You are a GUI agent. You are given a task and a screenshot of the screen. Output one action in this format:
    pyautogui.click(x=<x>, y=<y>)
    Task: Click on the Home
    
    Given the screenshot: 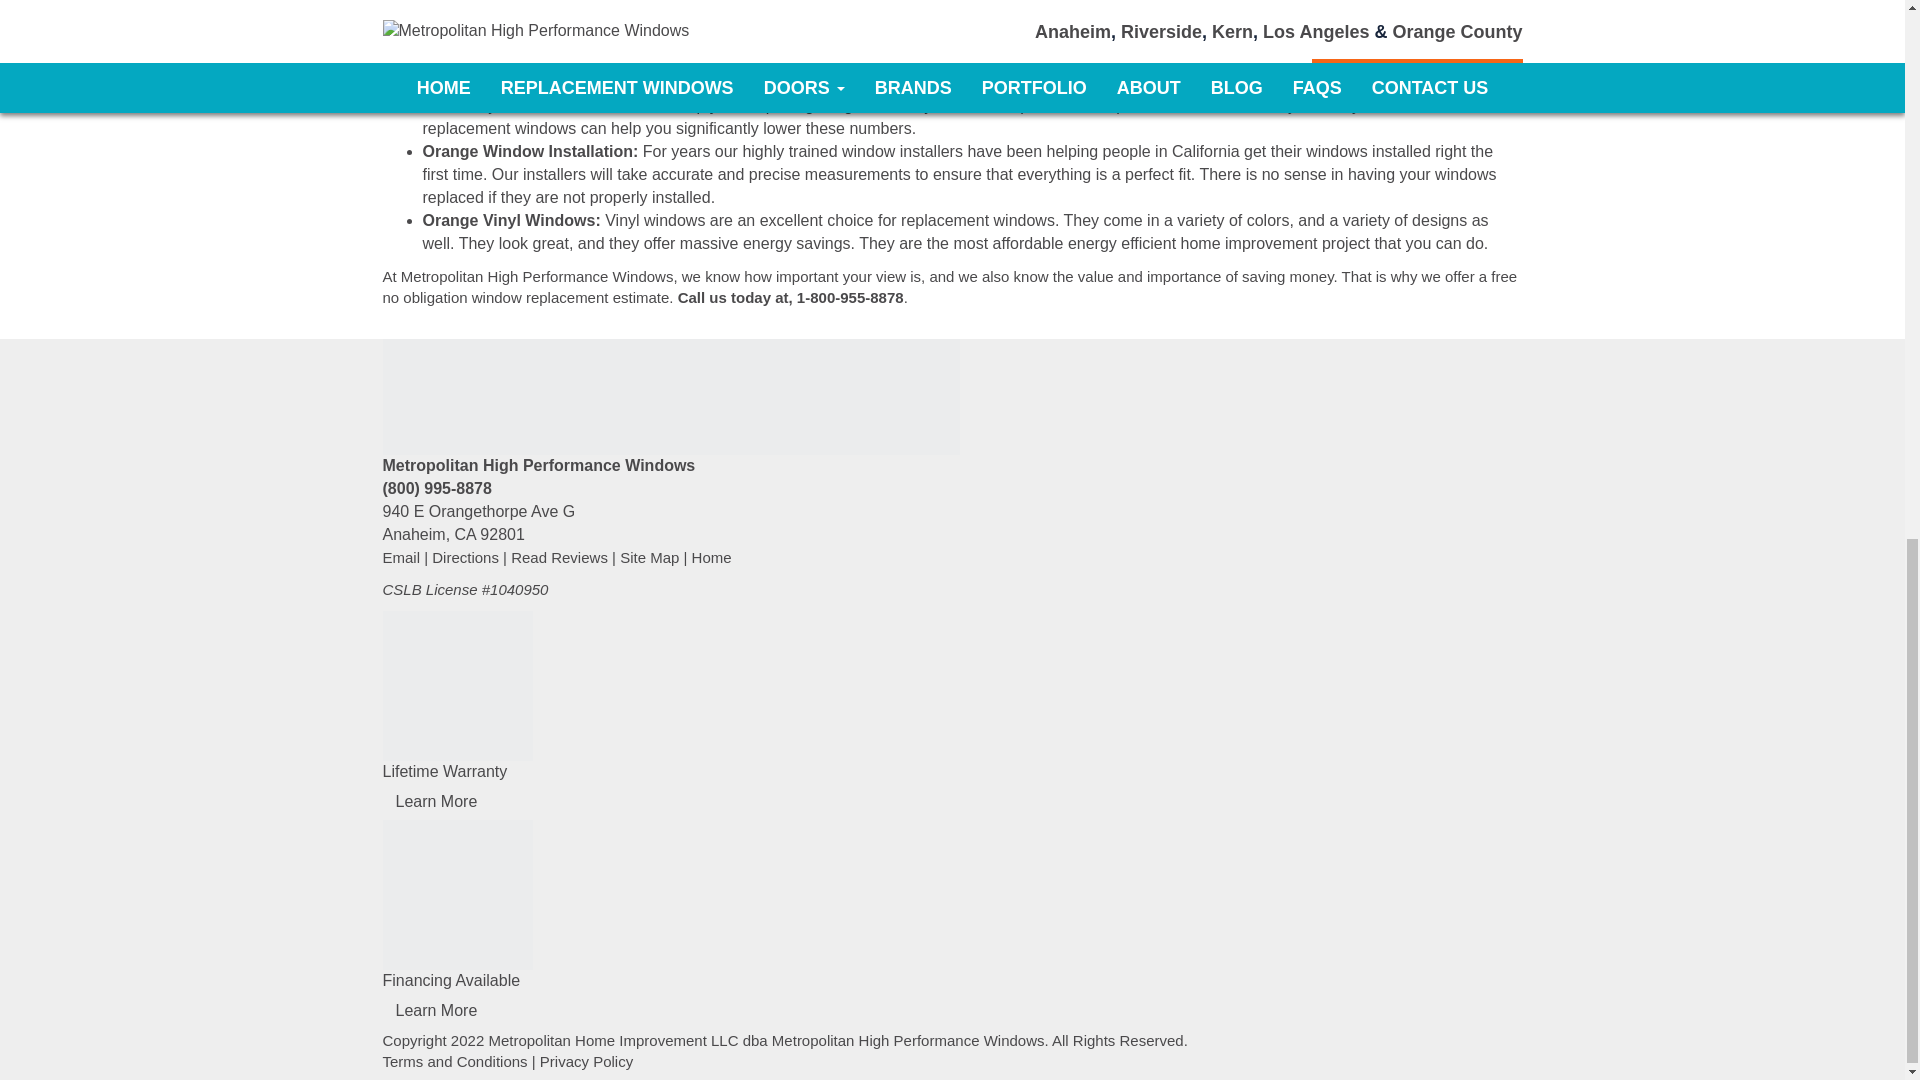 What is the action you would take?
    pyautogui.click(x=711, y=556)
    